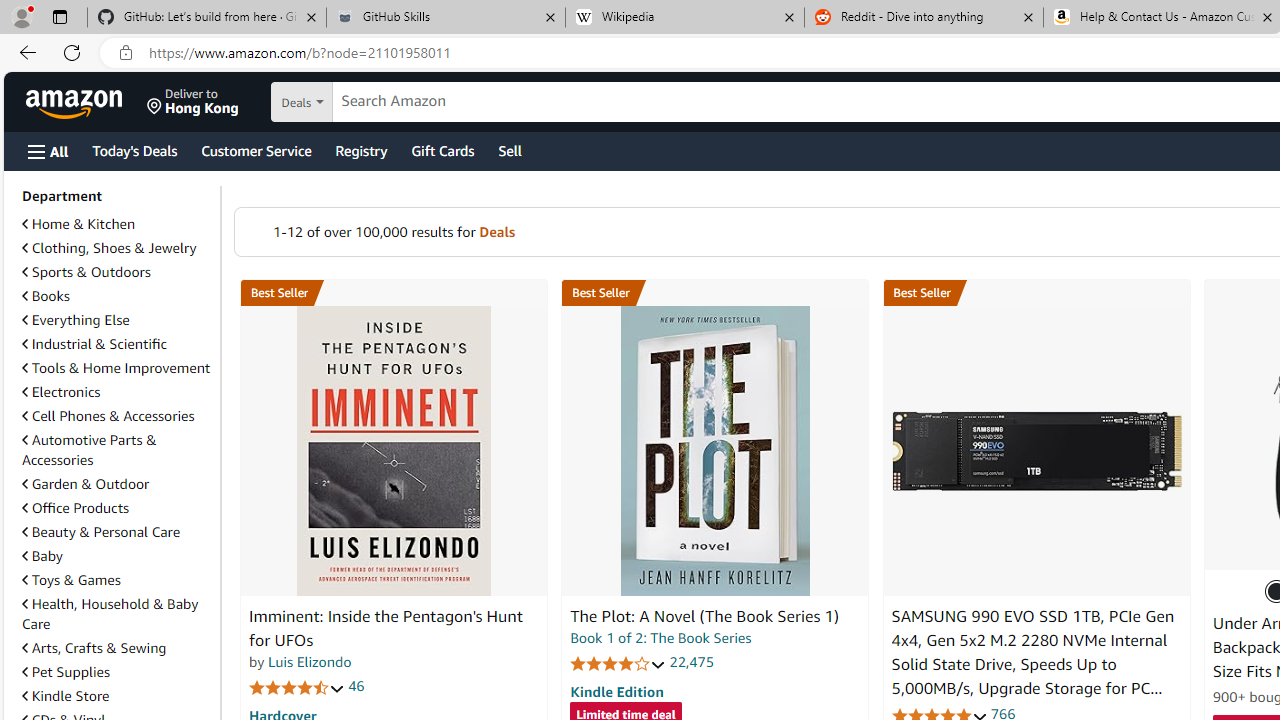  I want to click on Tools & Home Improvement, so click(117, 368).